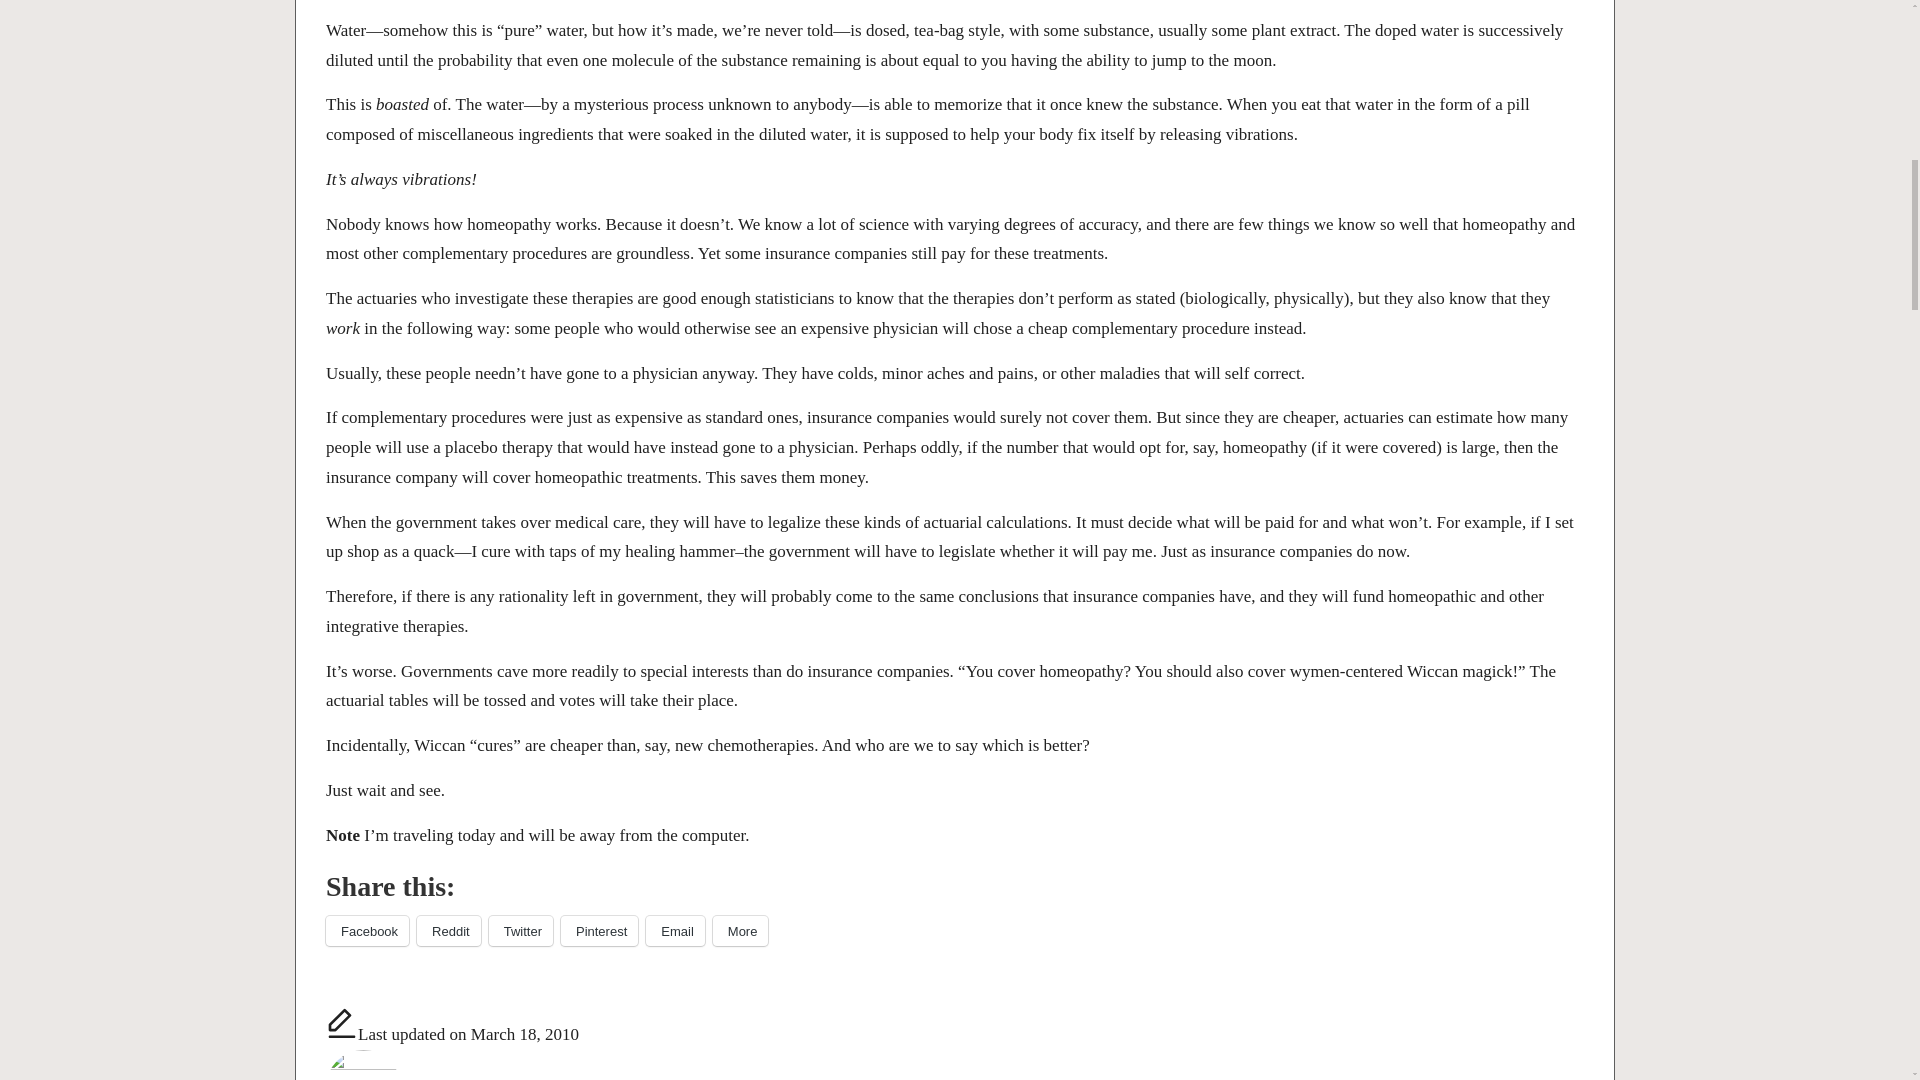  I want to click on More, so click(740, 930).